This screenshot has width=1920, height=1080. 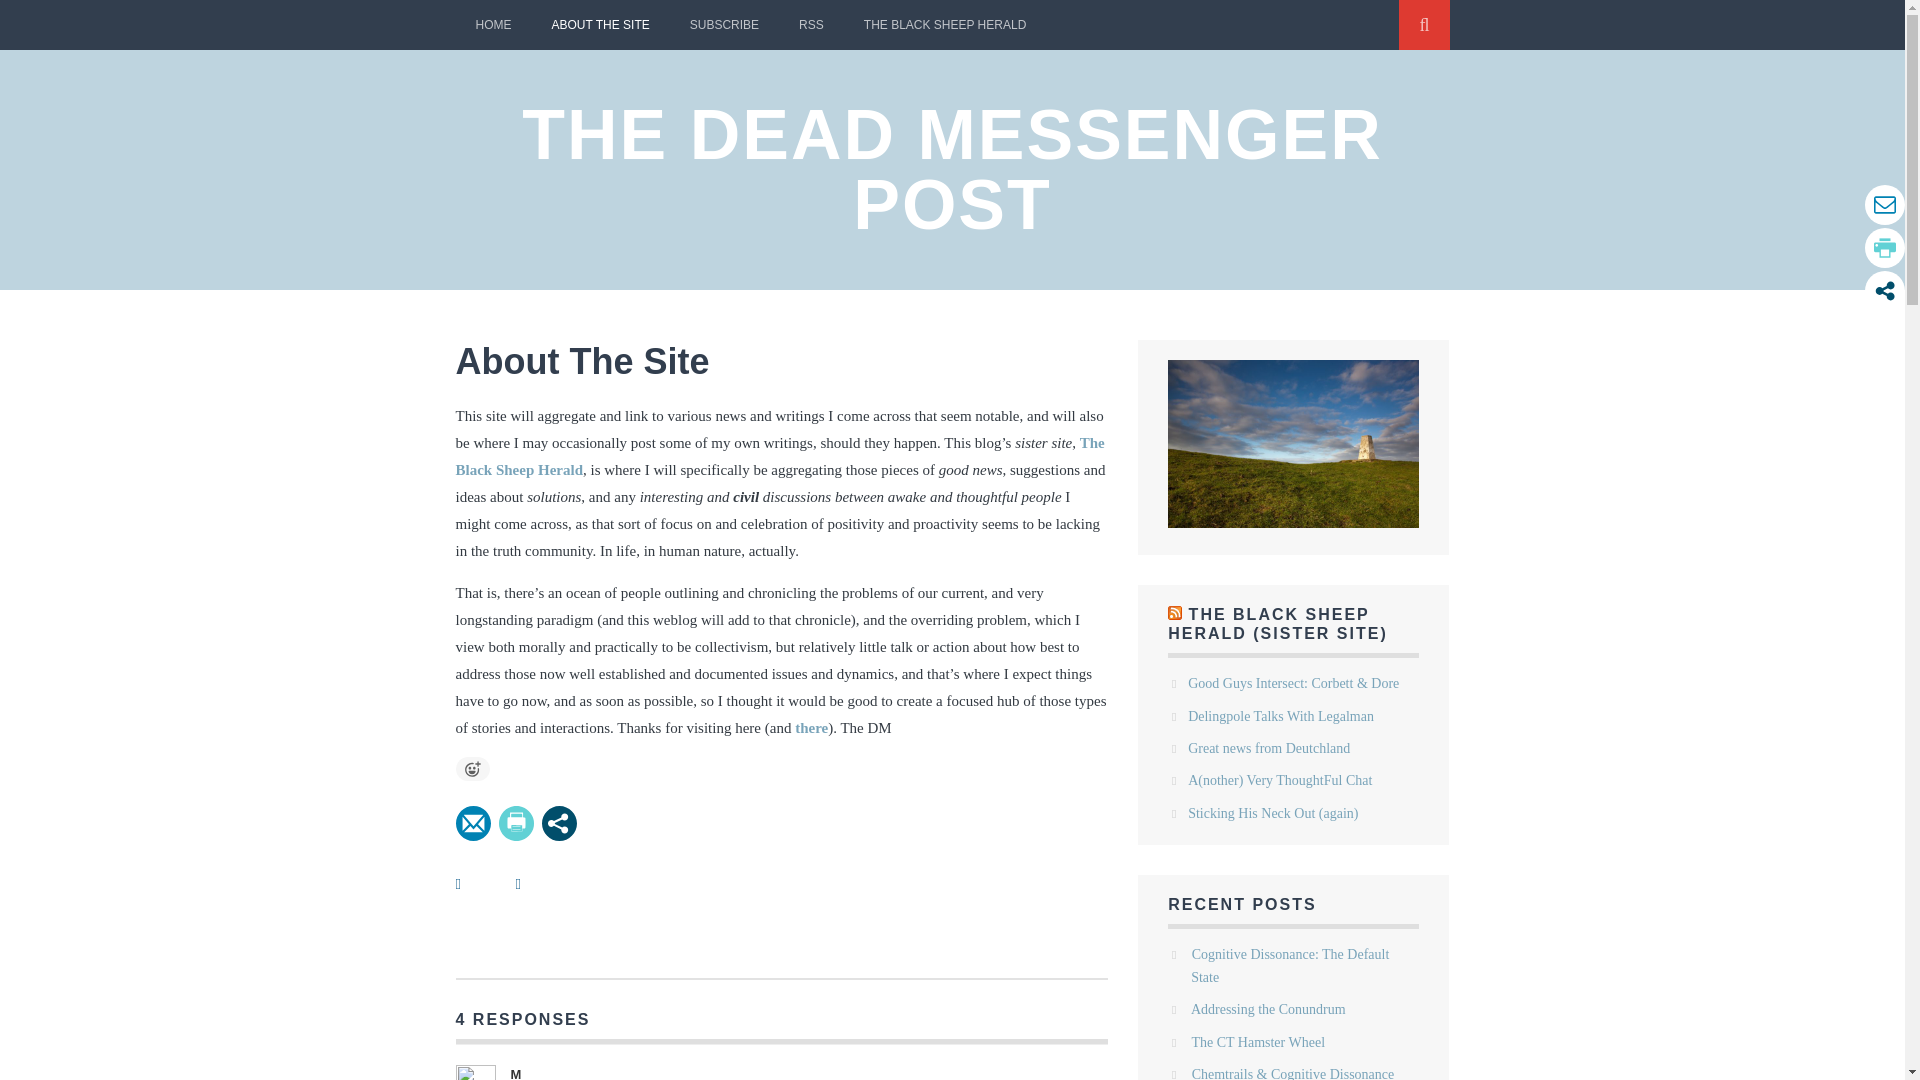 I want to click on ABOUT THE SITE, so click(x=600, y=24).